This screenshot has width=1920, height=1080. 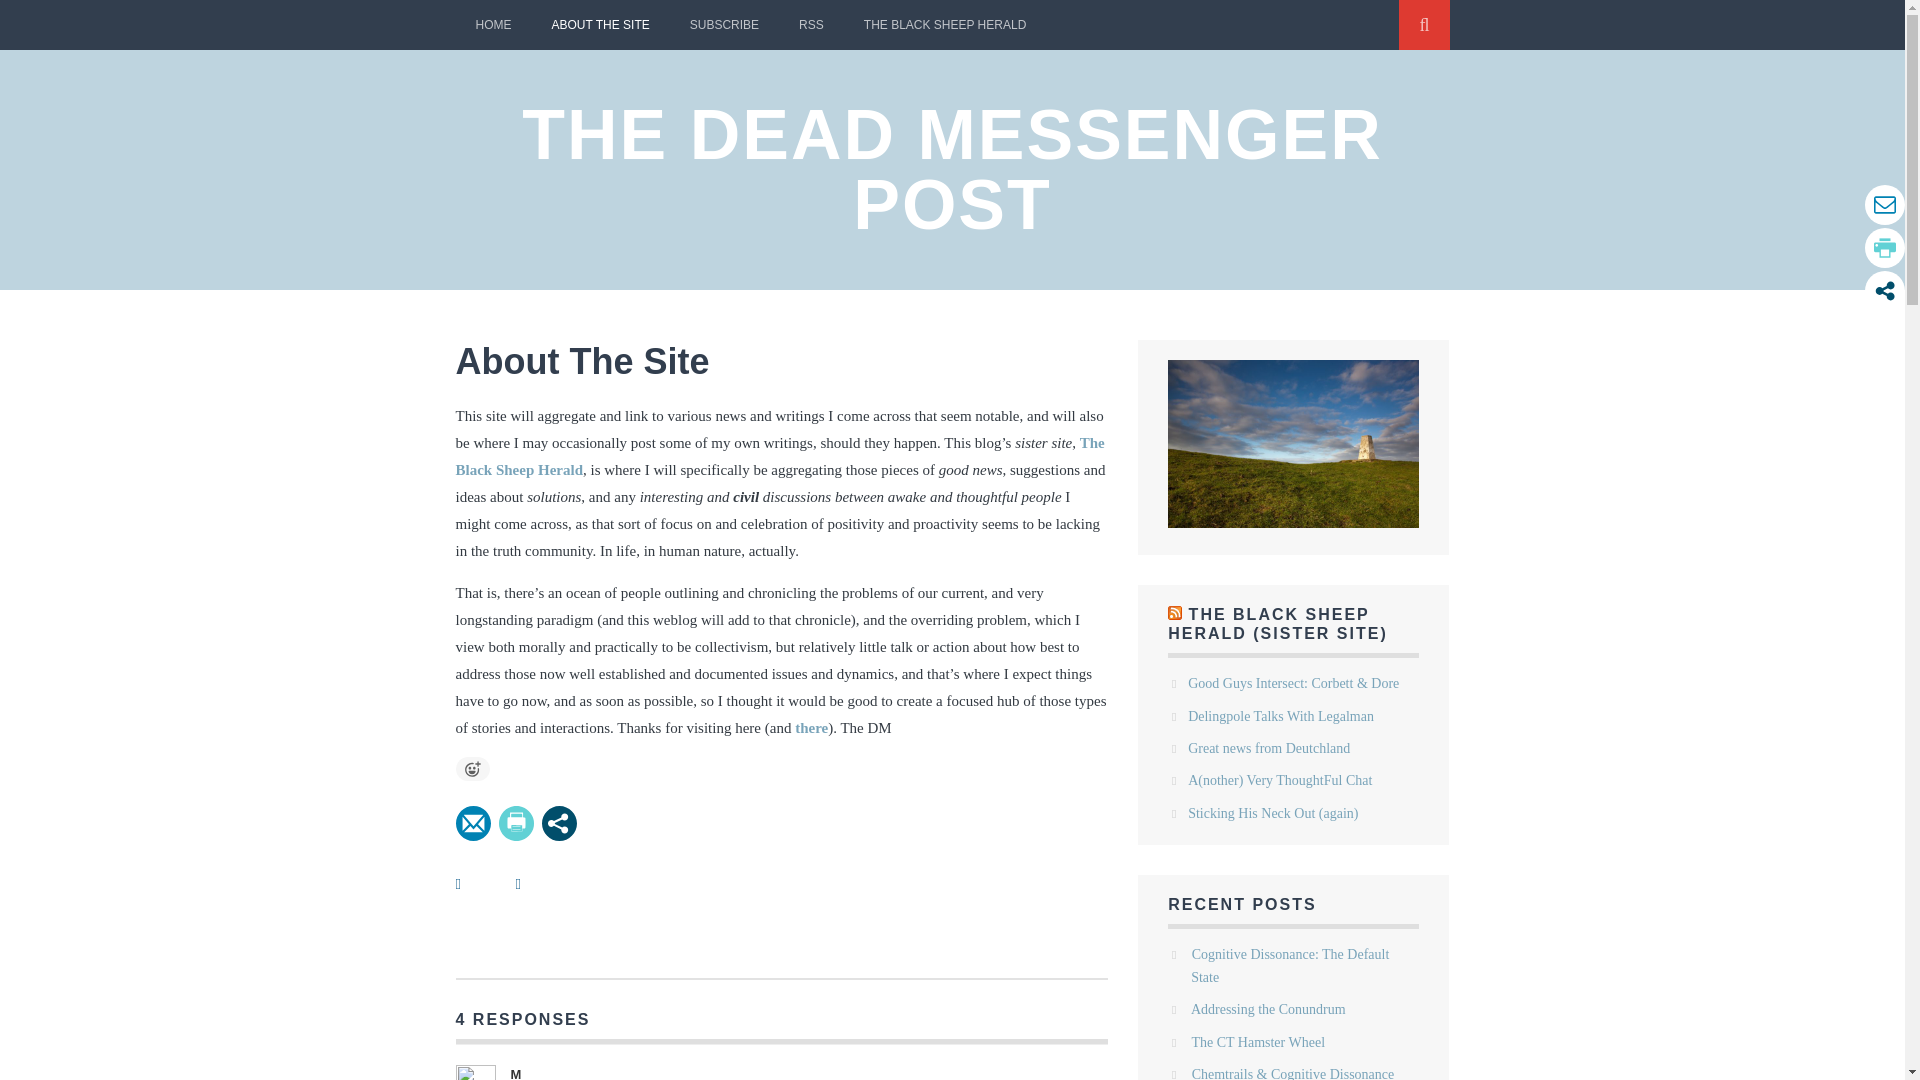 I want to click on ABOUT THE SITE, so click(x=600, y=24).